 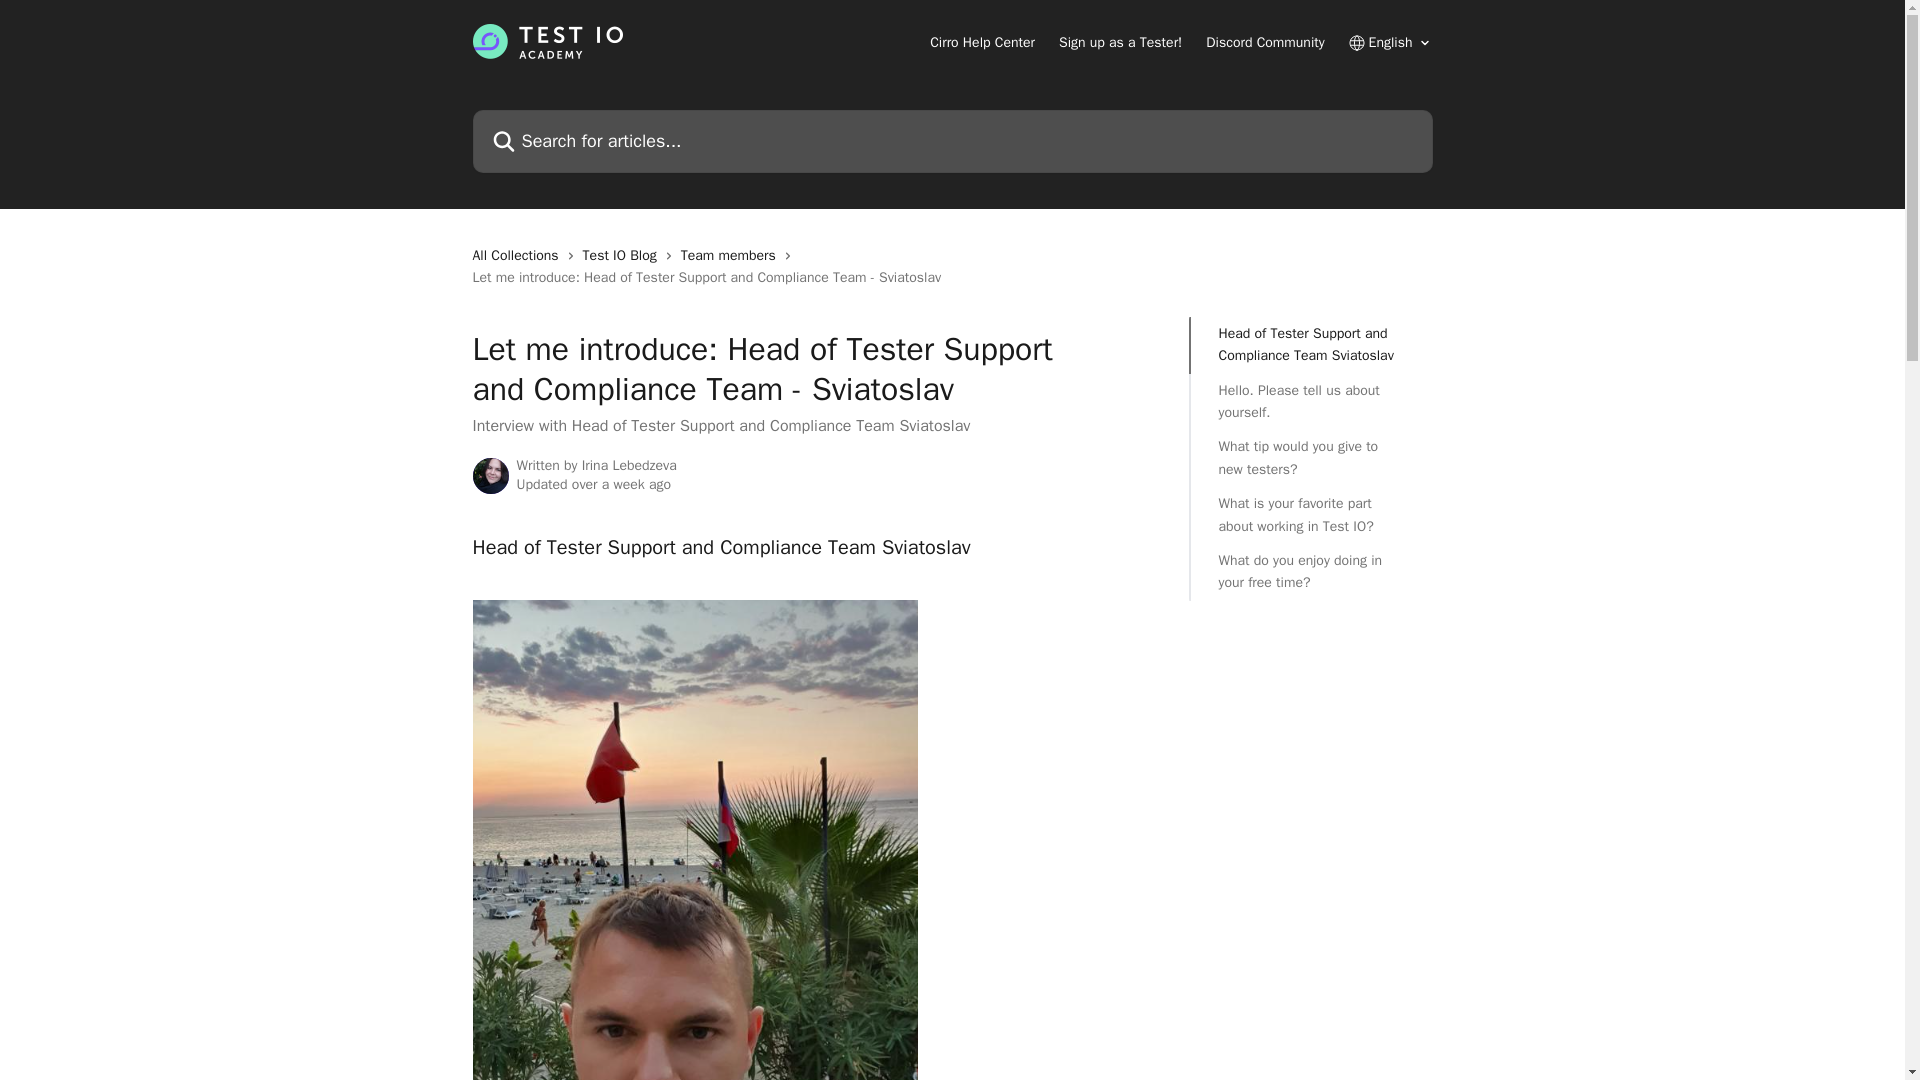 I want to click on All Collections, so click(x=519, y=256).